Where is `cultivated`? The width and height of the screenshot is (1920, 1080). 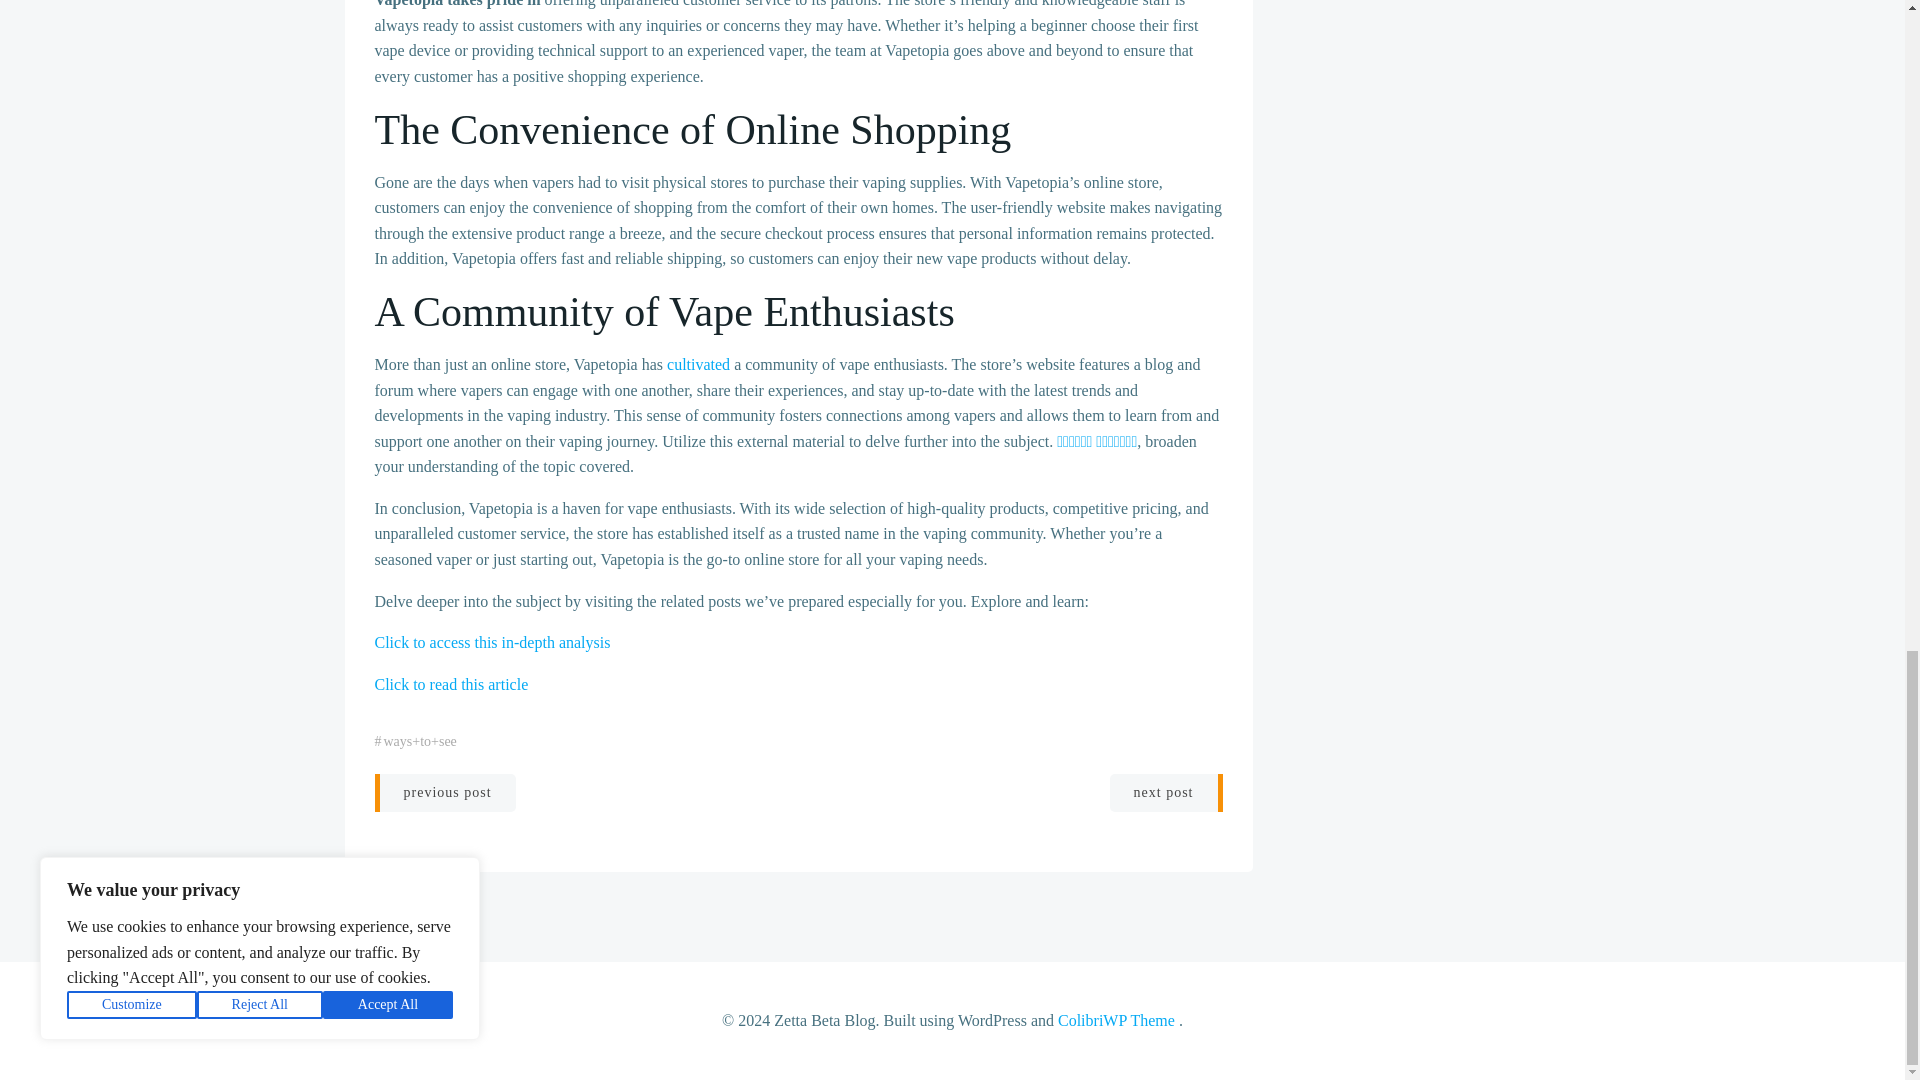
cultivated is located at coordinates (698, 364).